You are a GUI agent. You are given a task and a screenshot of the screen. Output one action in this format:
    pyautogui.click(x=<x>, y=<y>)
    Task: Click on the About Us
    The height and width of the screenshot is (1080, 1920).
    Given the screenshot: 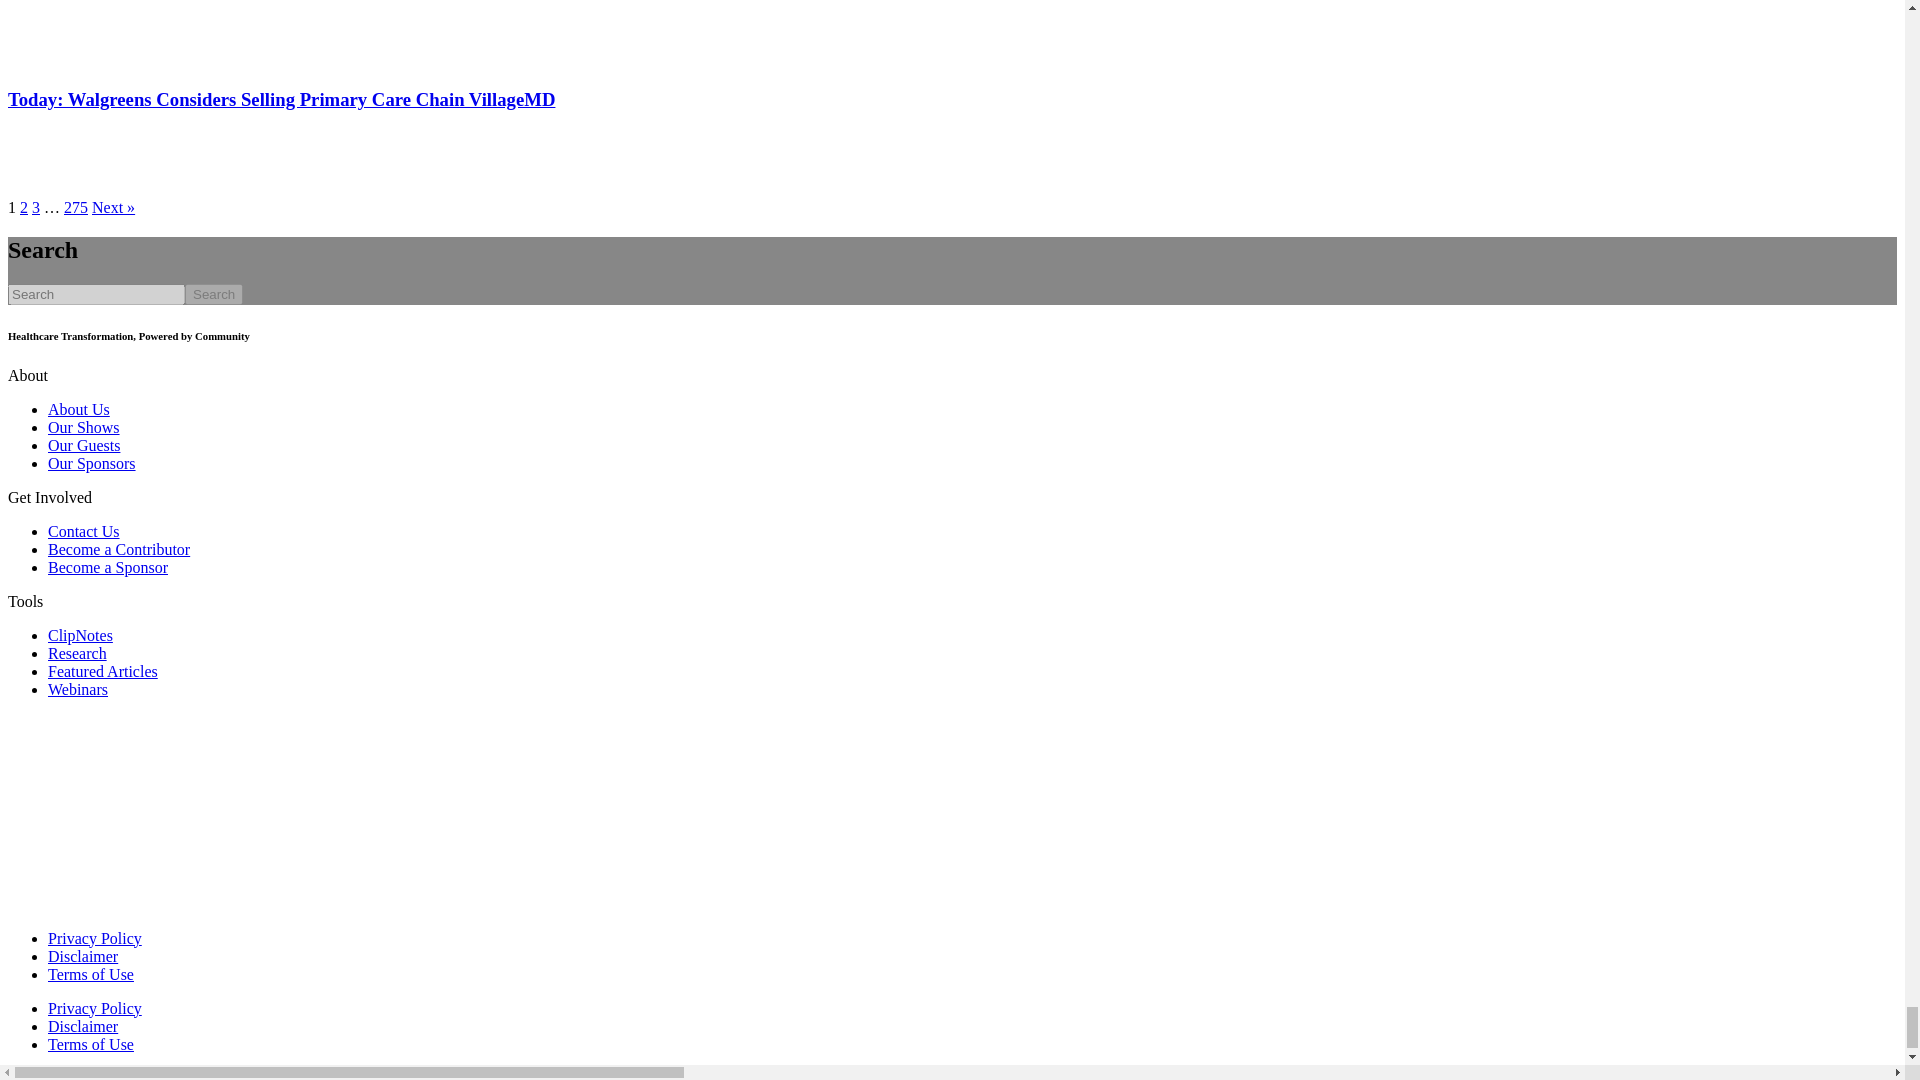 What is the action you would take?
    pyautogui.click(x=78, y=408)
    